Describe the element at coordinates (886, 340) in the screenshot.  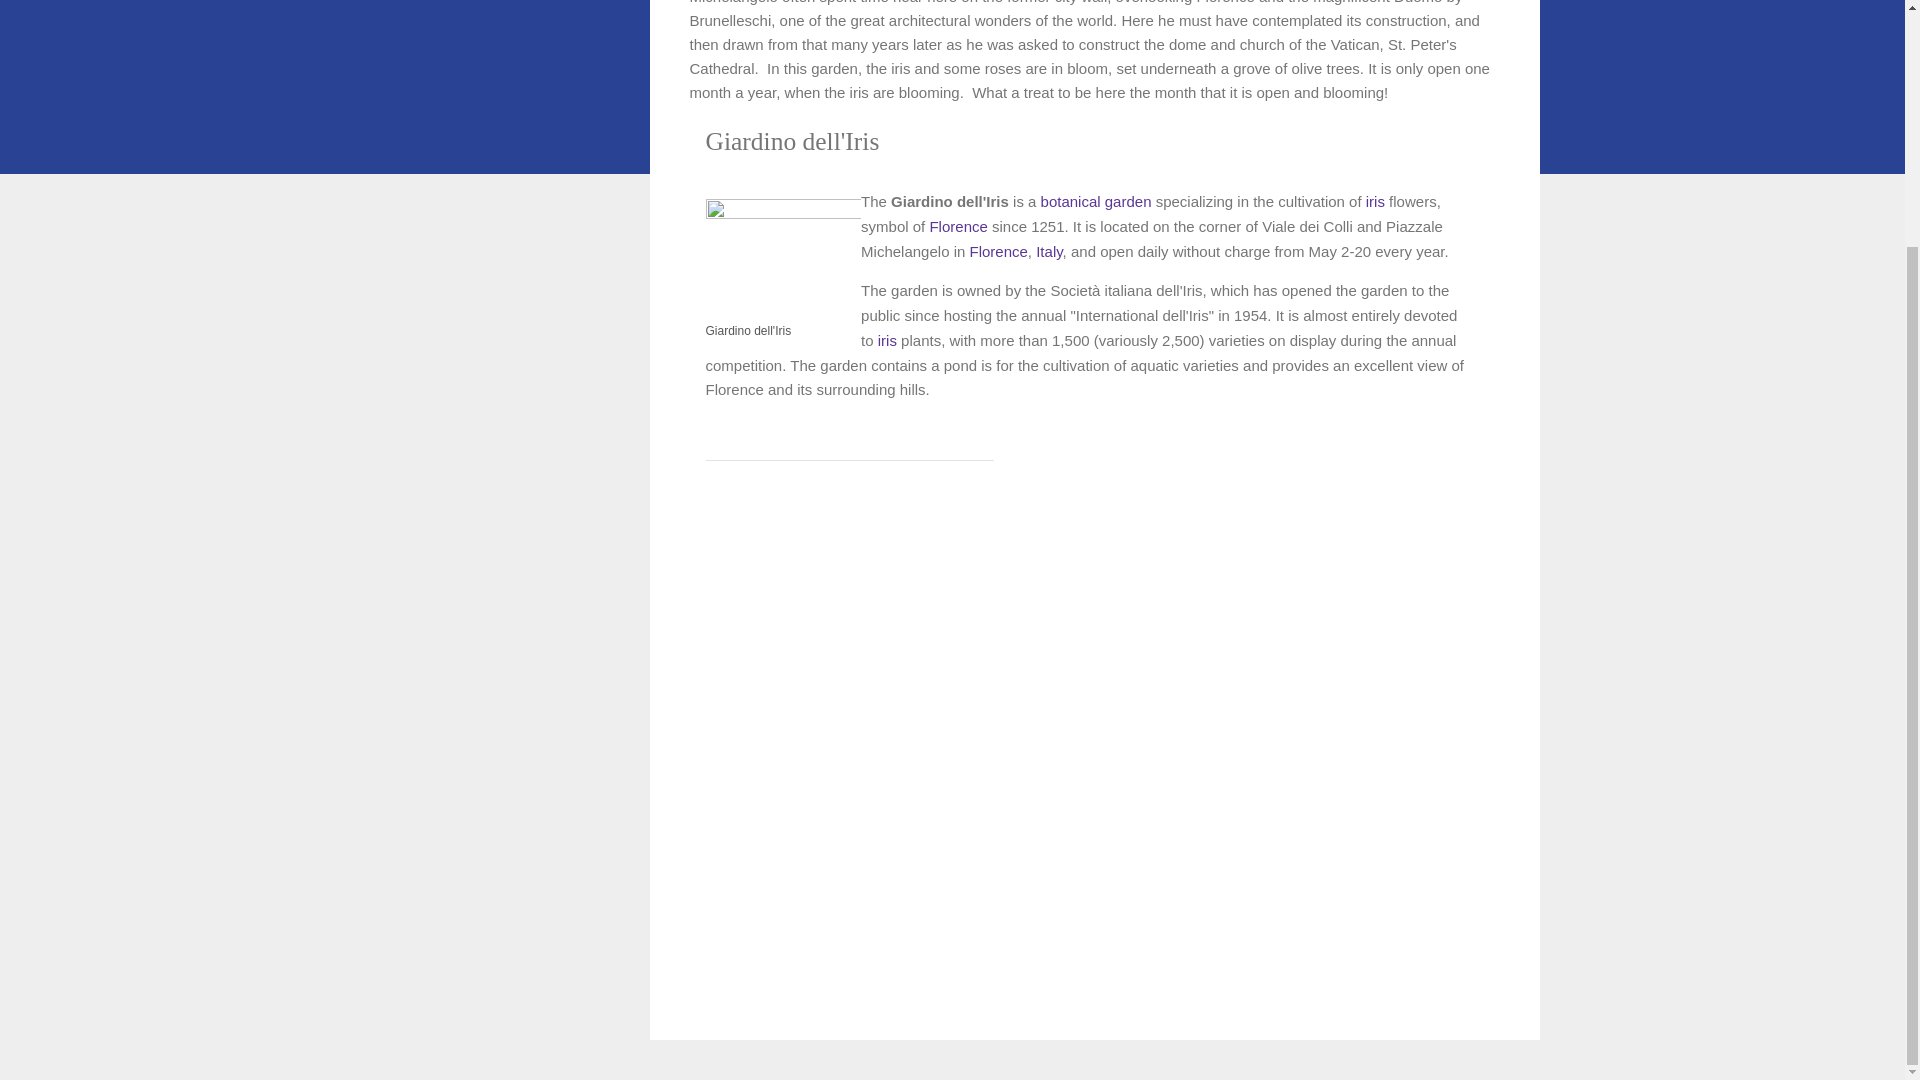
I see `iris` at that location.